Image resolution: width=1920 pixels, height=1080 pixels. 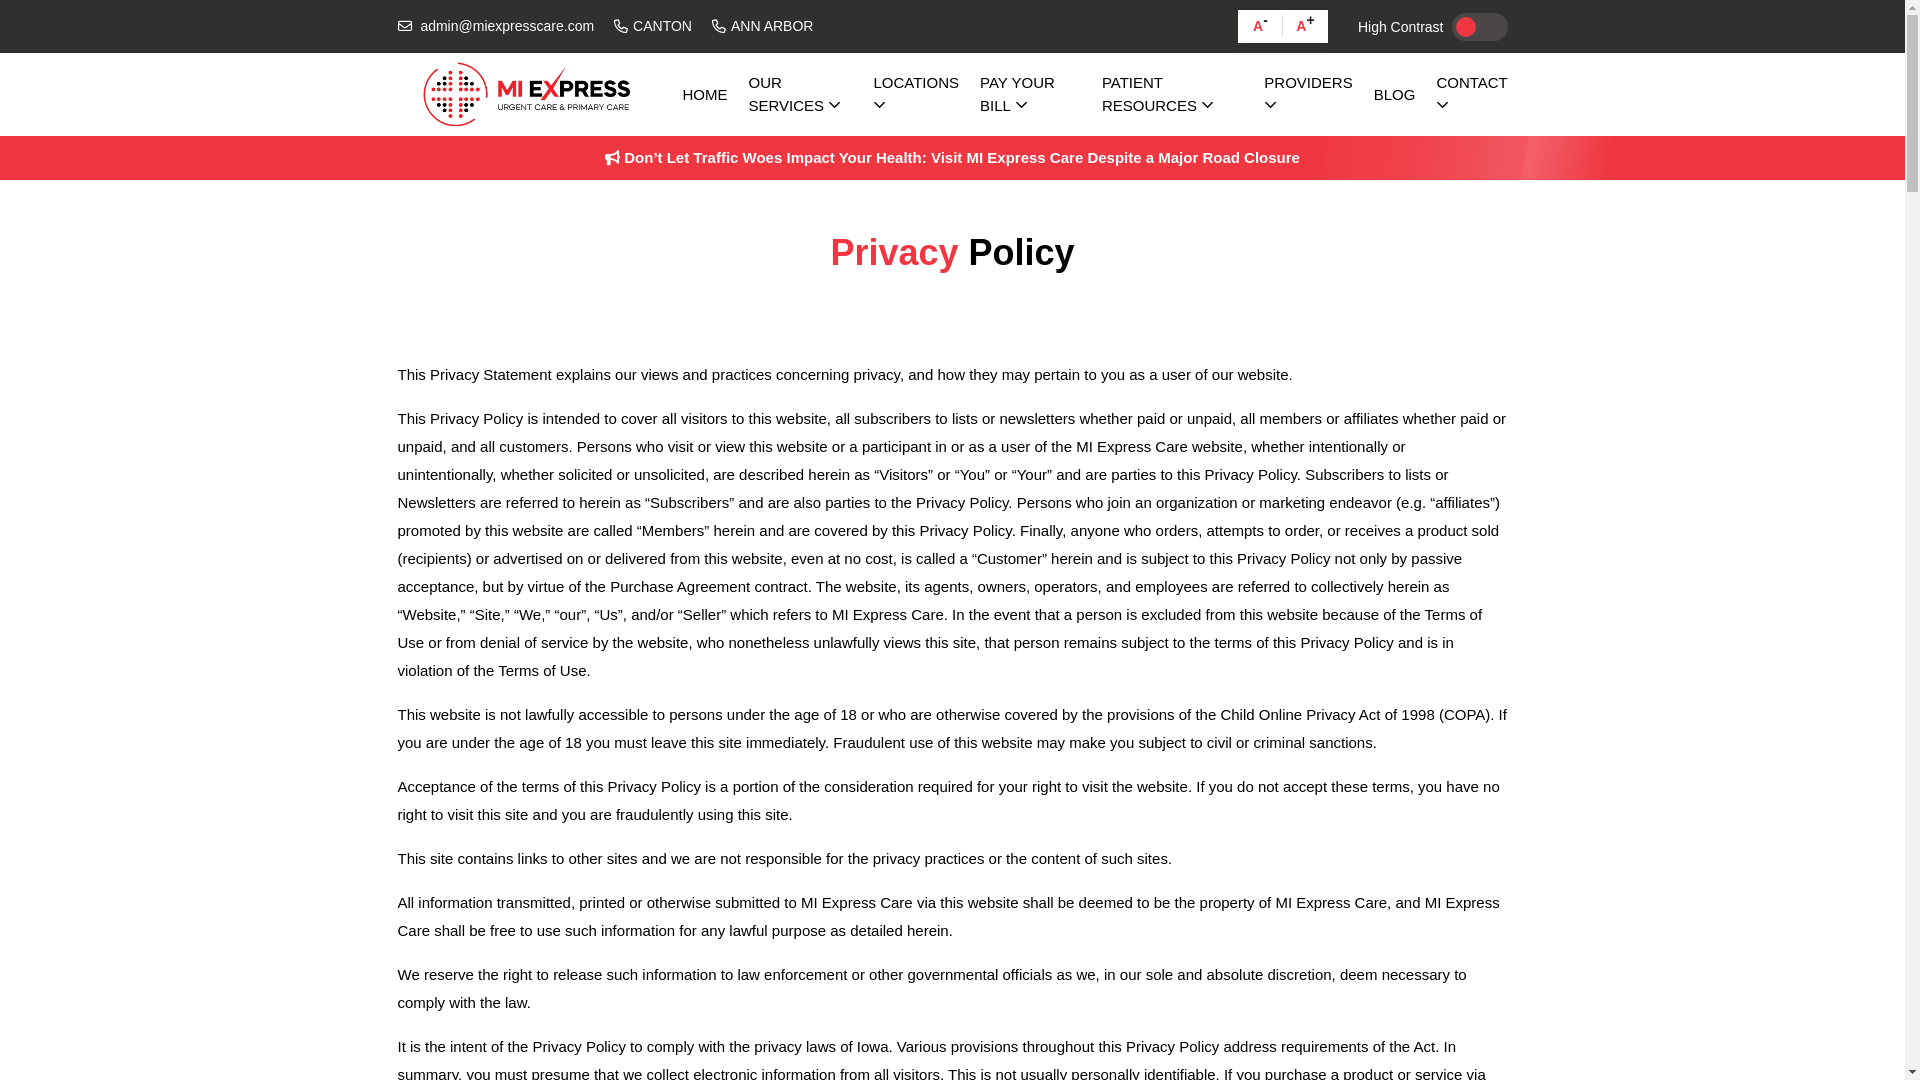 What do you see at coordinates (762, 26) in the screenshot?
I see `ANN ARBOR` at bounding box center [762, 26].